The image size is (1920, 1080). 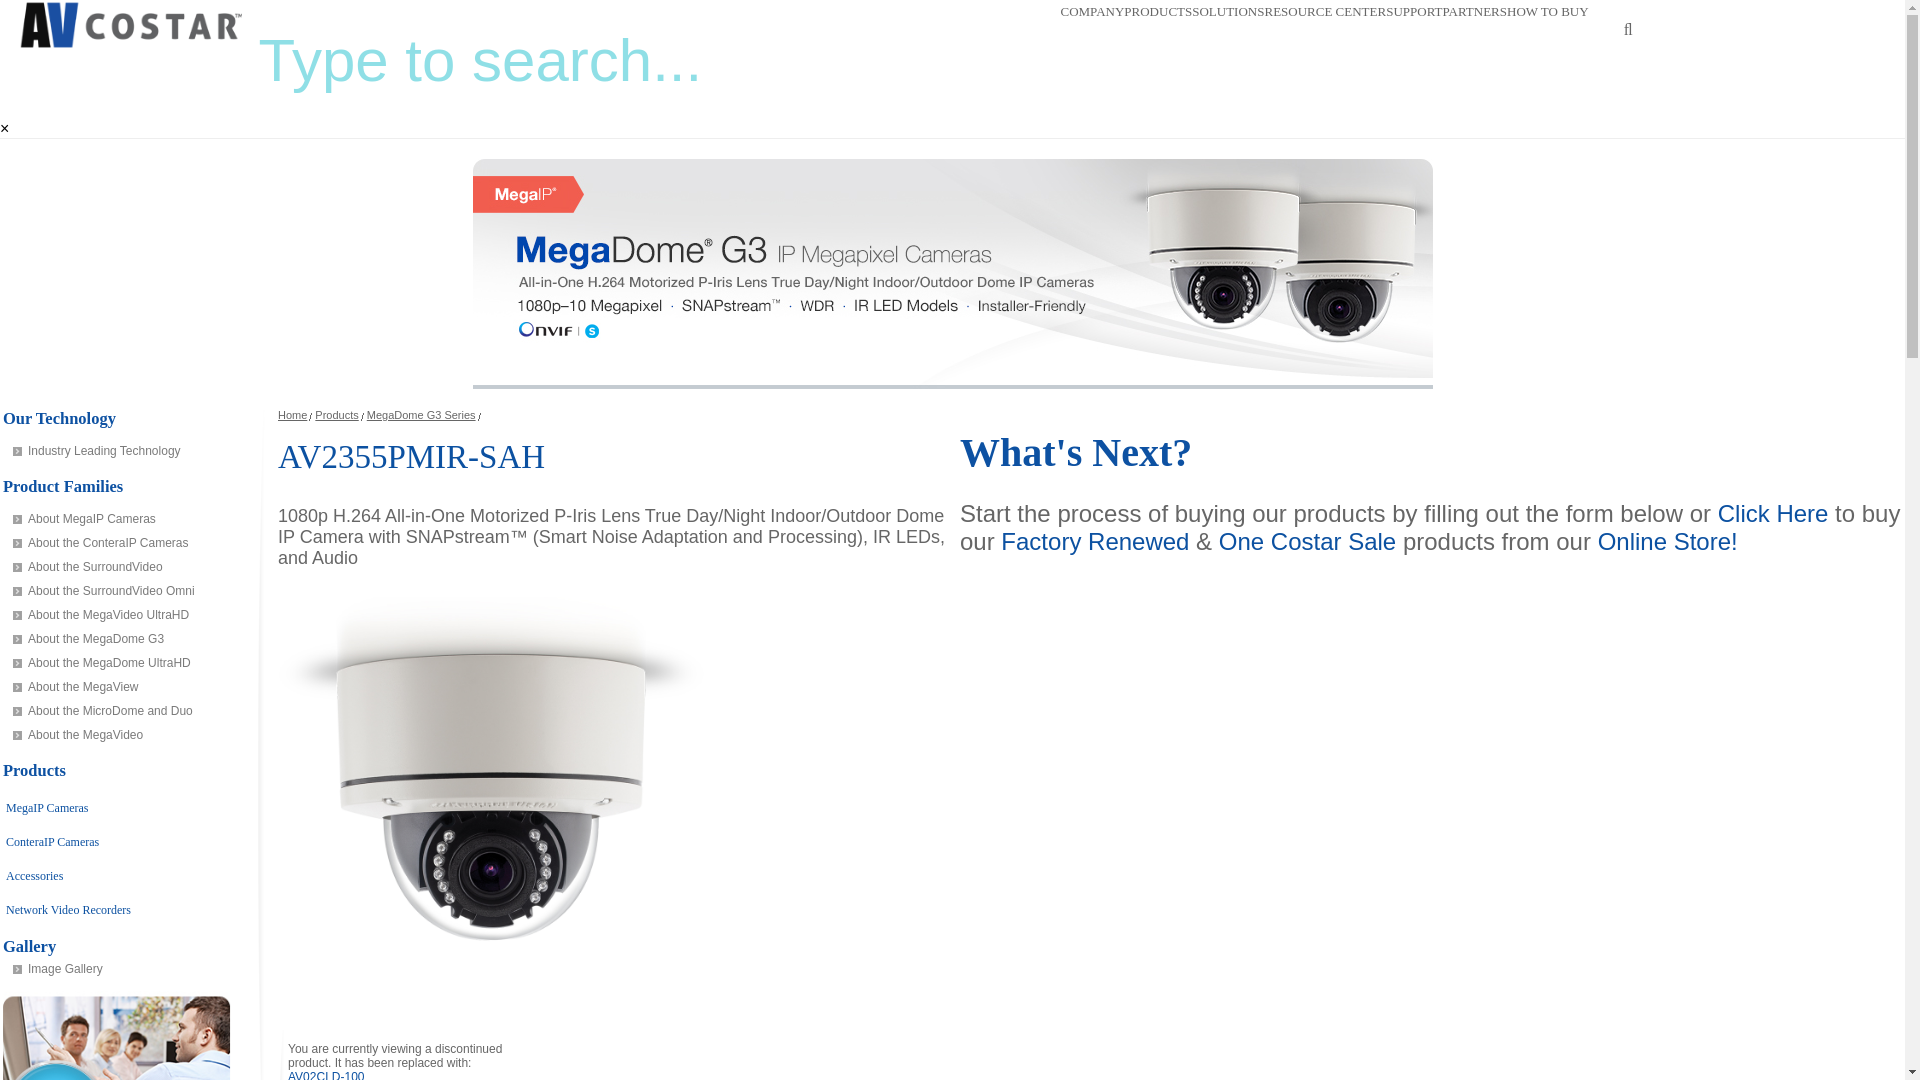 What do you see at coordinates (128, 518) in the screenshot?
I see `About MegaIP Cameras` at bounding box center [128, 518].